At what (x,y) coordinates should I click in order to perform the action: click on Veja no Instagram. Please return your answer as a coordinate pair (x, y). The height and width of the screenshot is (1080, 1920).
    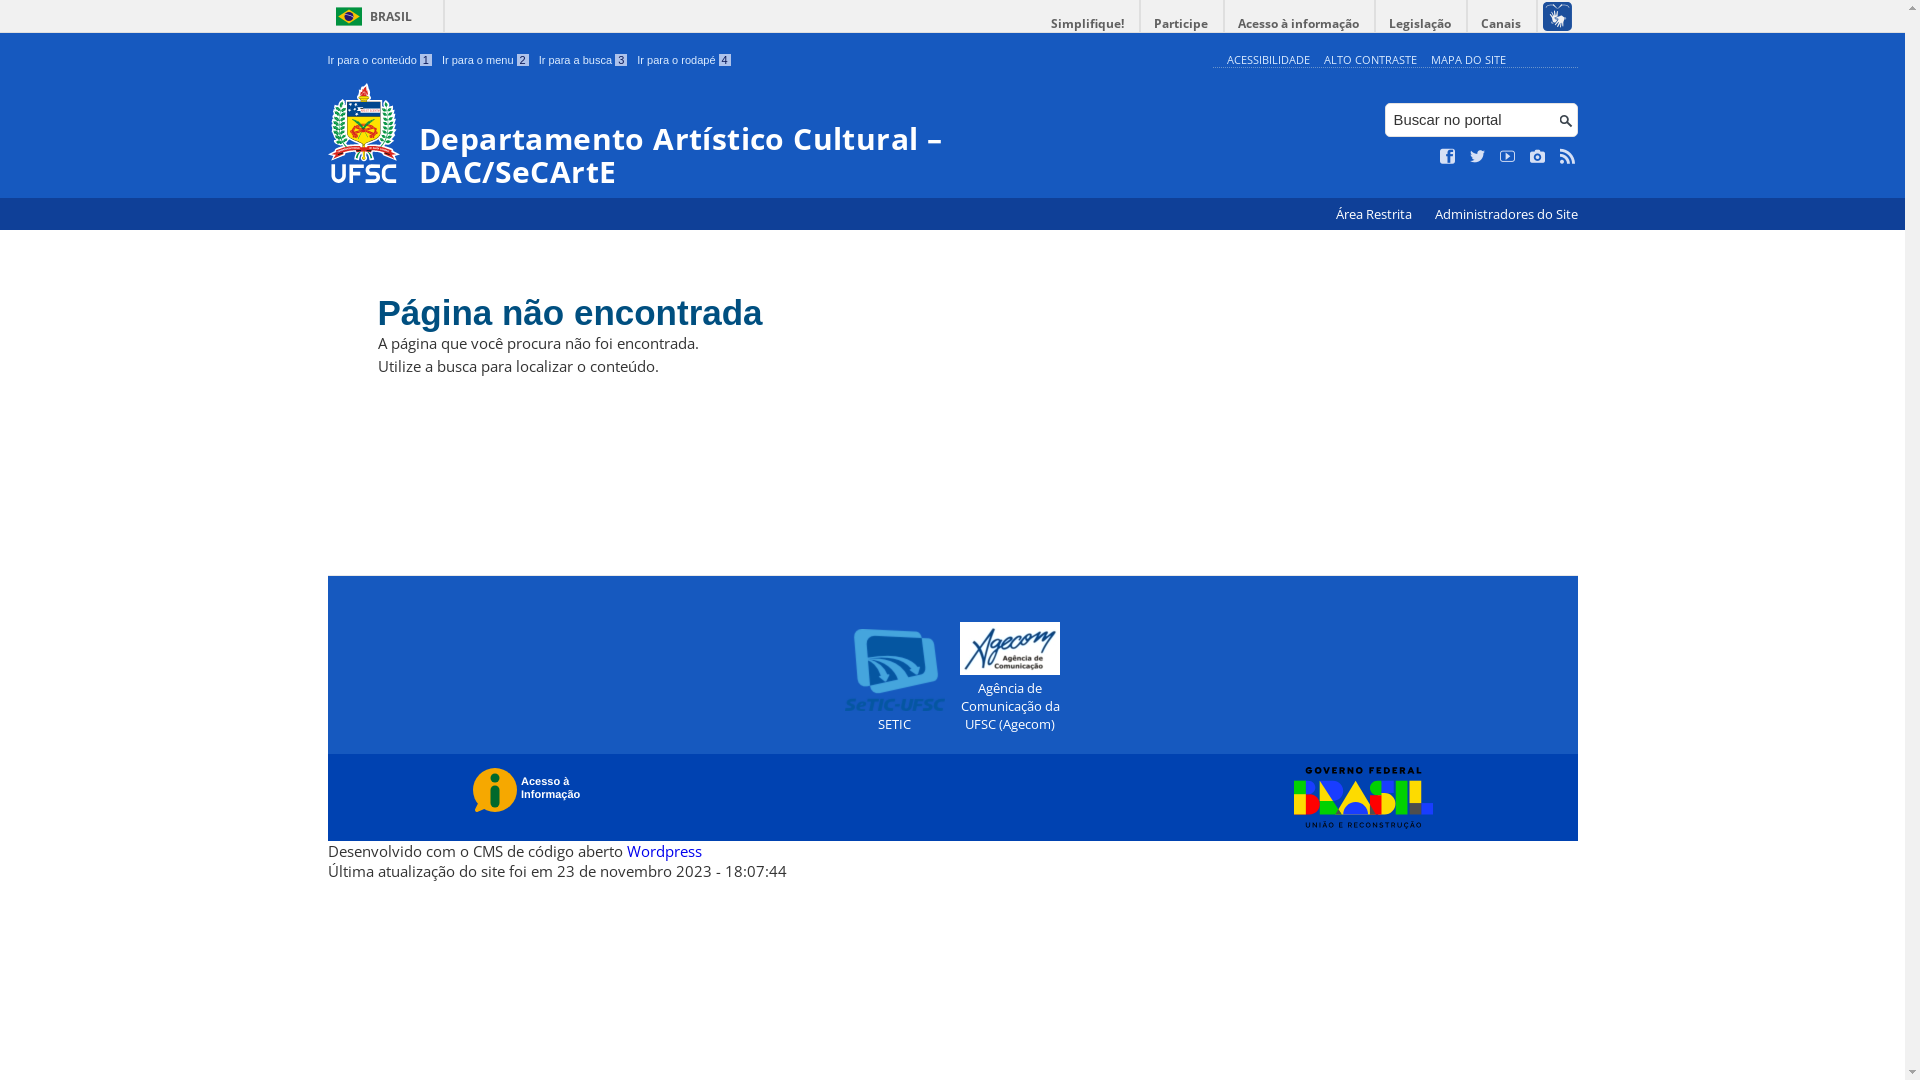
    Looking at the image, I should click on (1538, 157).